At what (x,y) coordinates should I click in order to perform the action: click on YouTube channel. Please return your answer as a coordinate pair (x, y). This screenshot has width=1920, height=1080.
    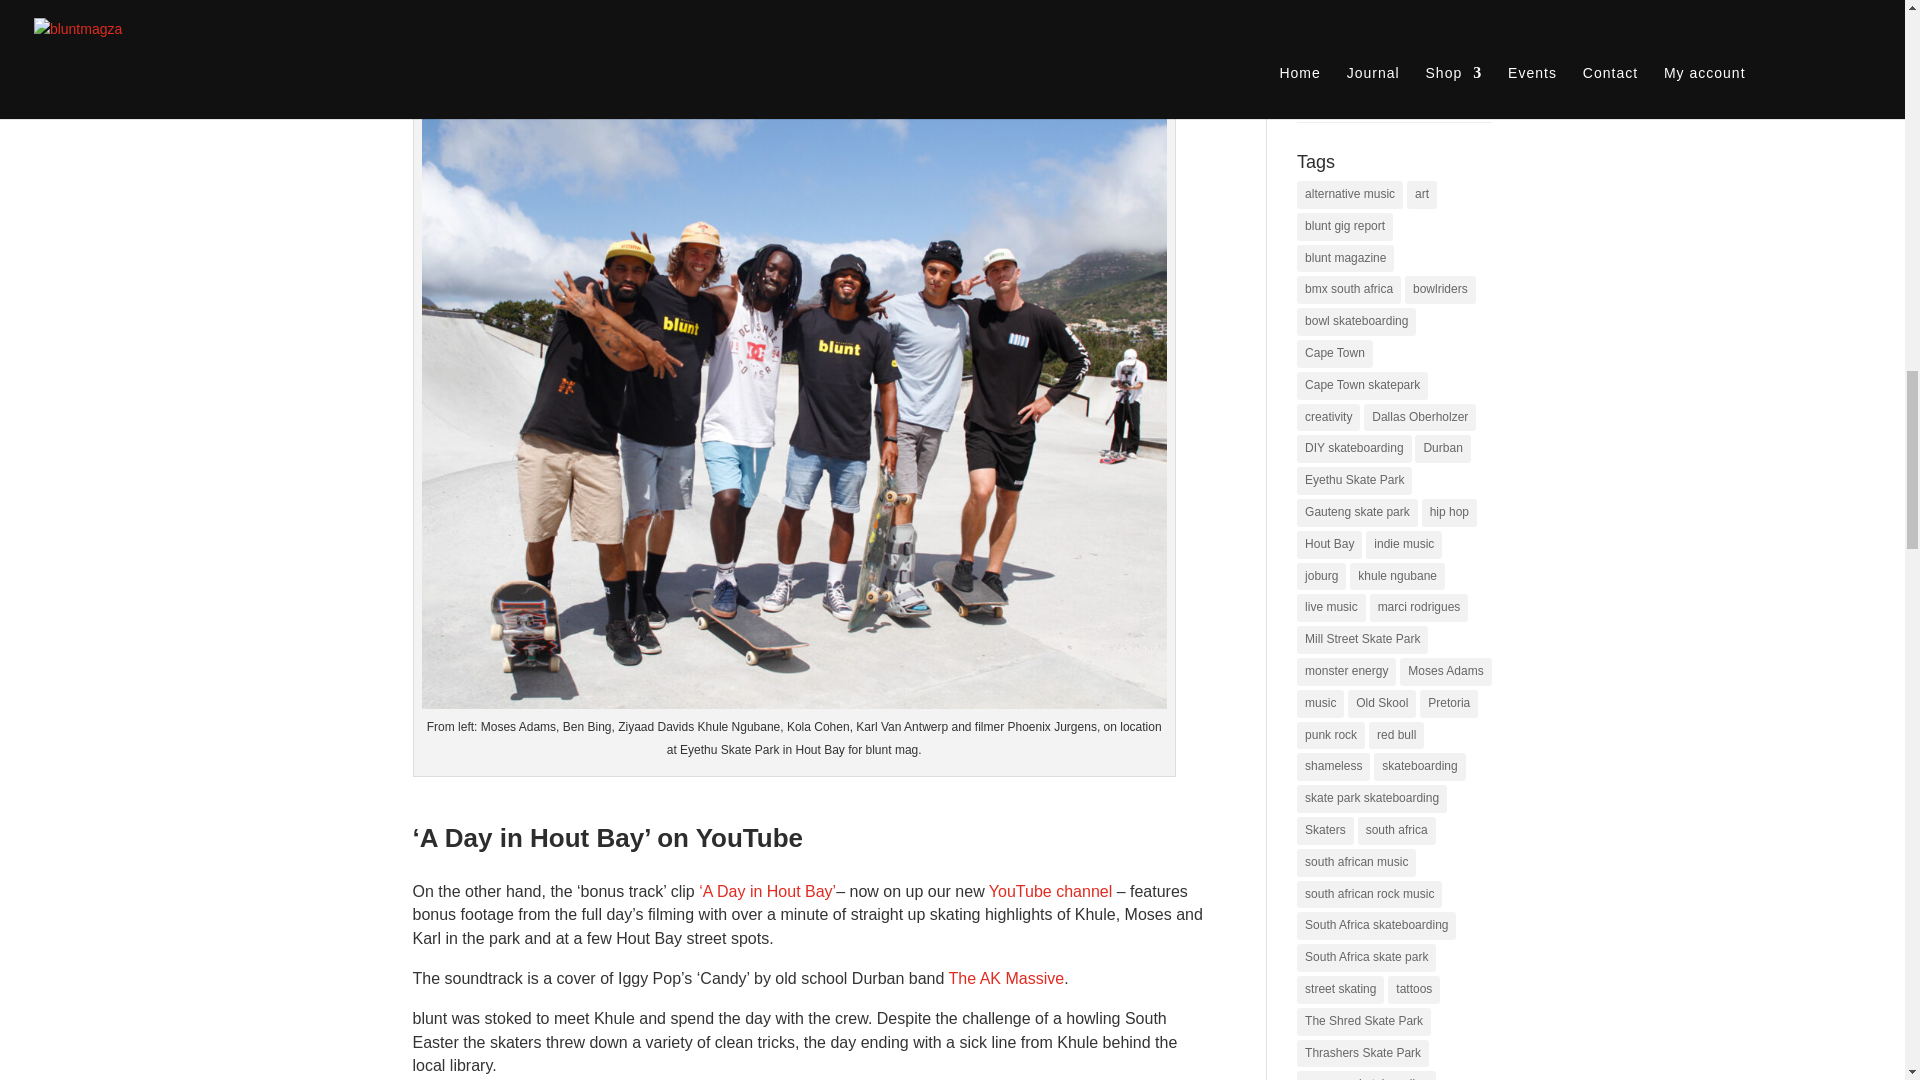
    Looking at the image, I should click on (1050, 891).